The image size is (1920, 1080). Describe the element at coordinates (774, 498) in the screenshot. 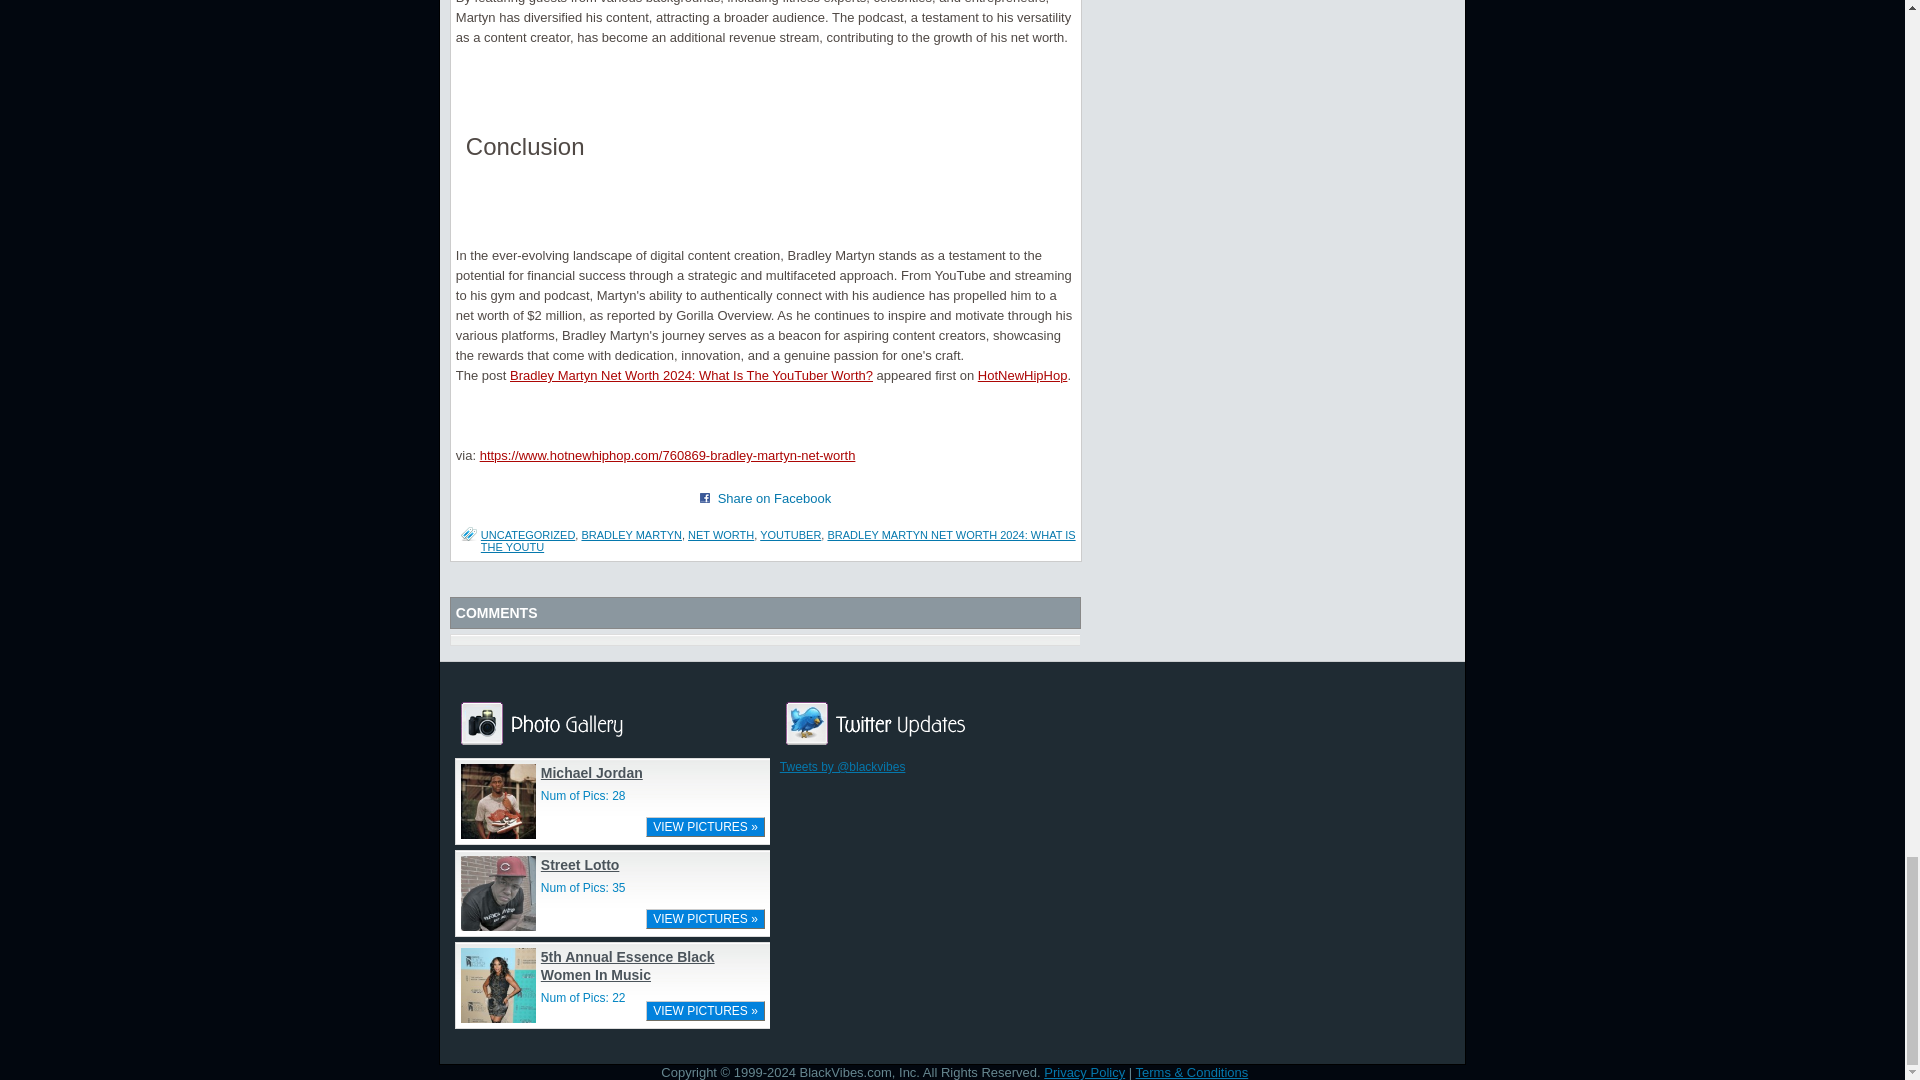

I see `Share on Facebook` at that location.